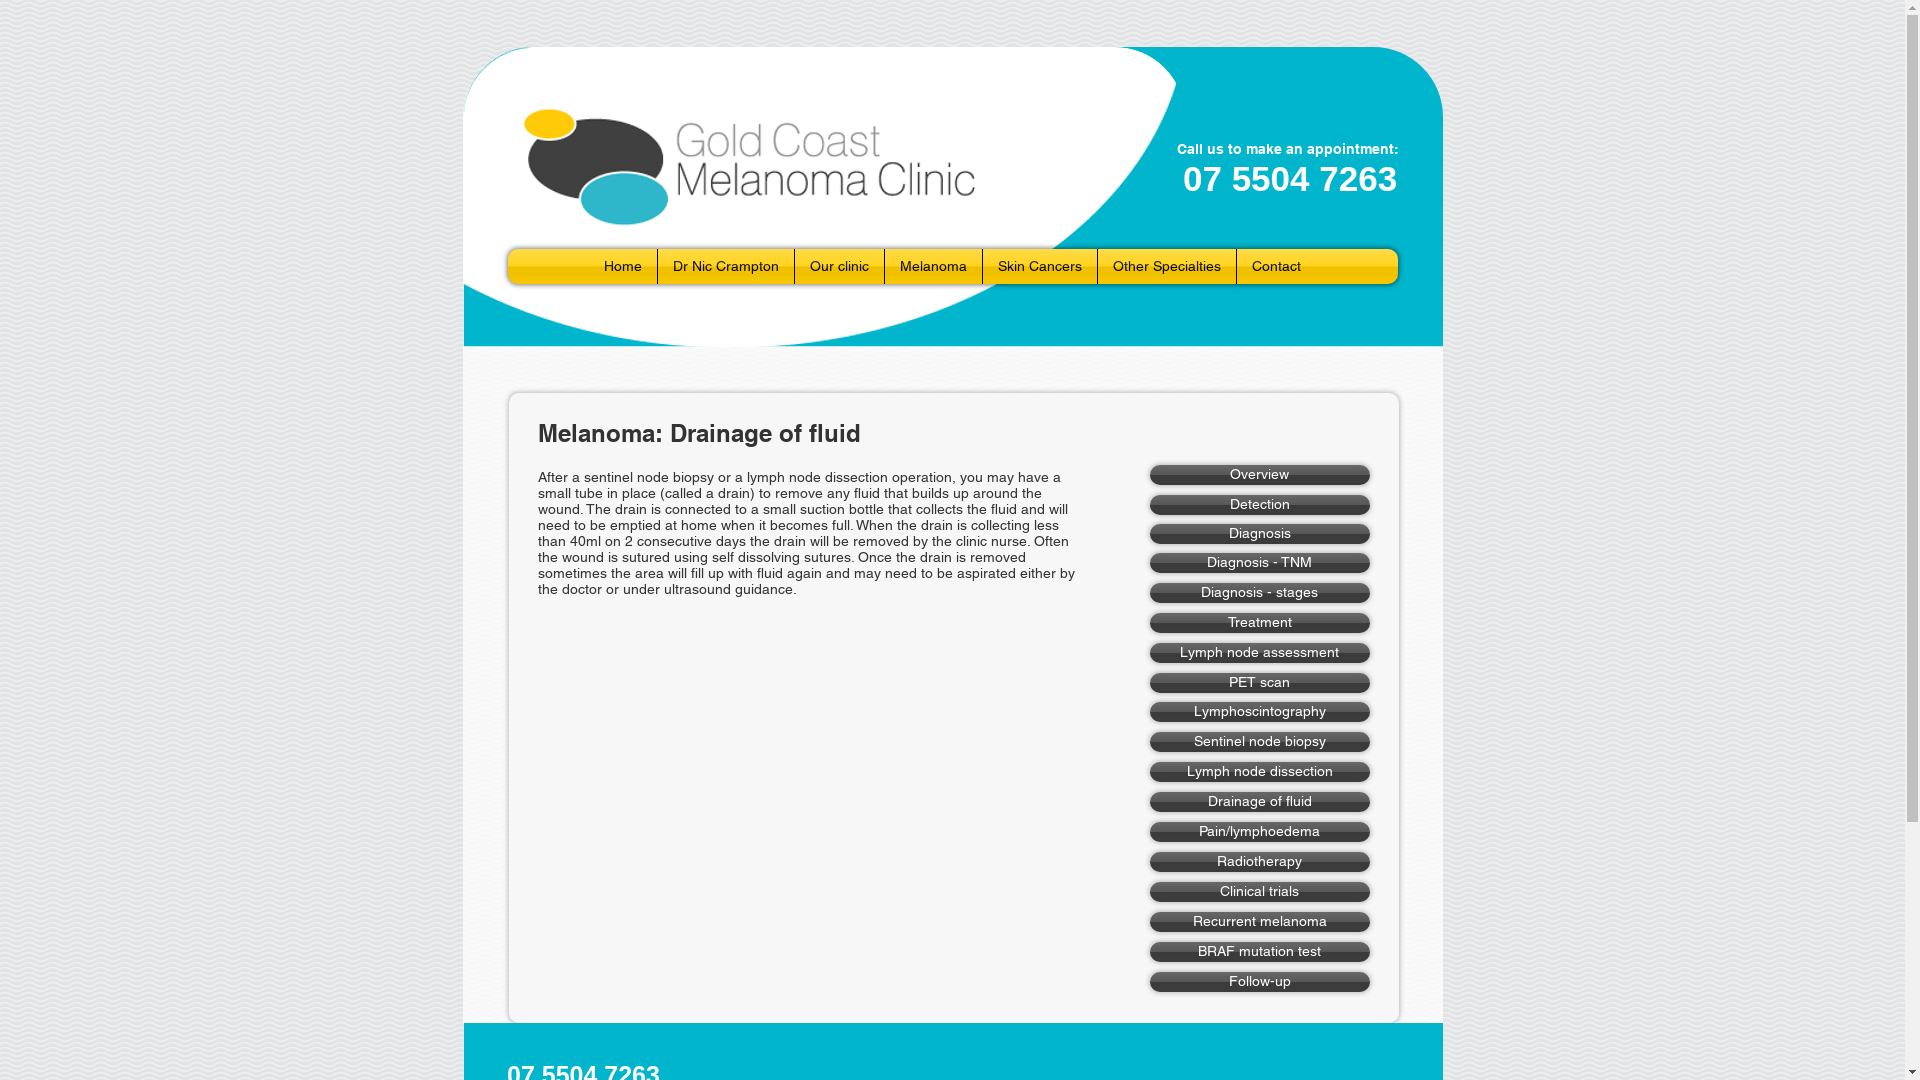  What do you see at coordinates (1260, 683) in the screenshot?
I see `PET scan` at bounding box center [1260, 683].